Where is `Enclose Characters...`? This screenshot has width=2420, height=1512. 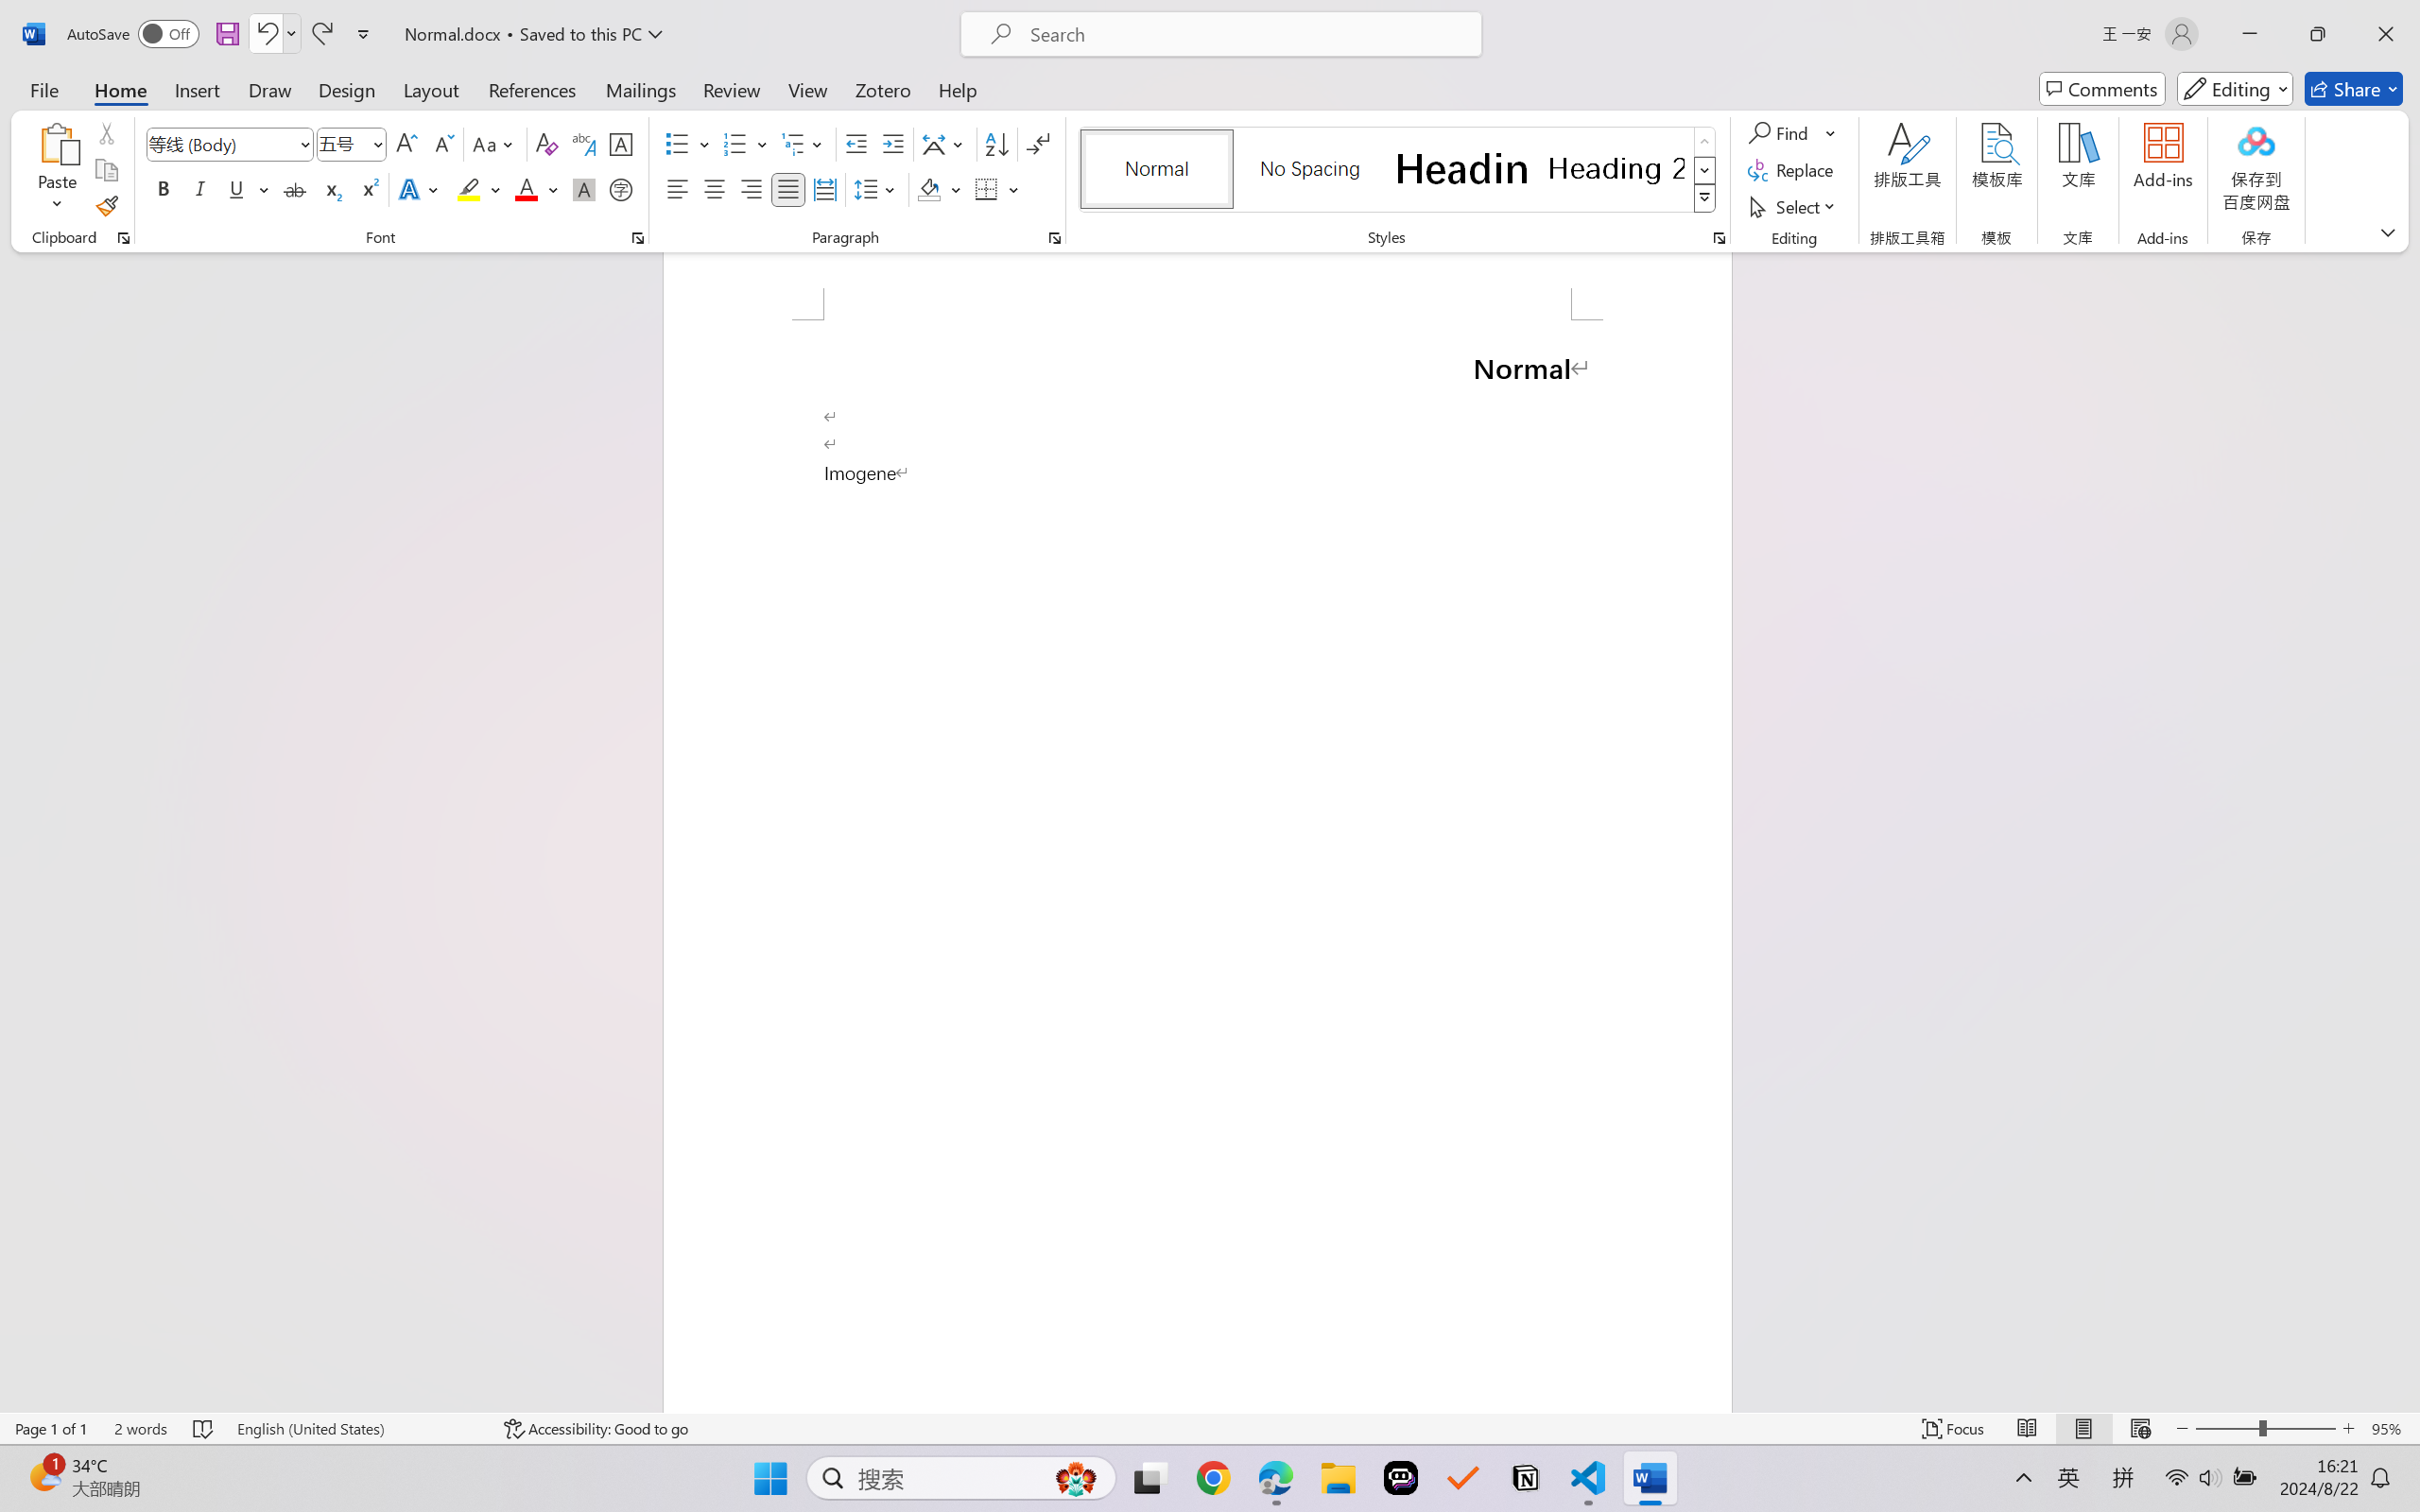
Enclose Characters... is located at coordinates (622, 189).